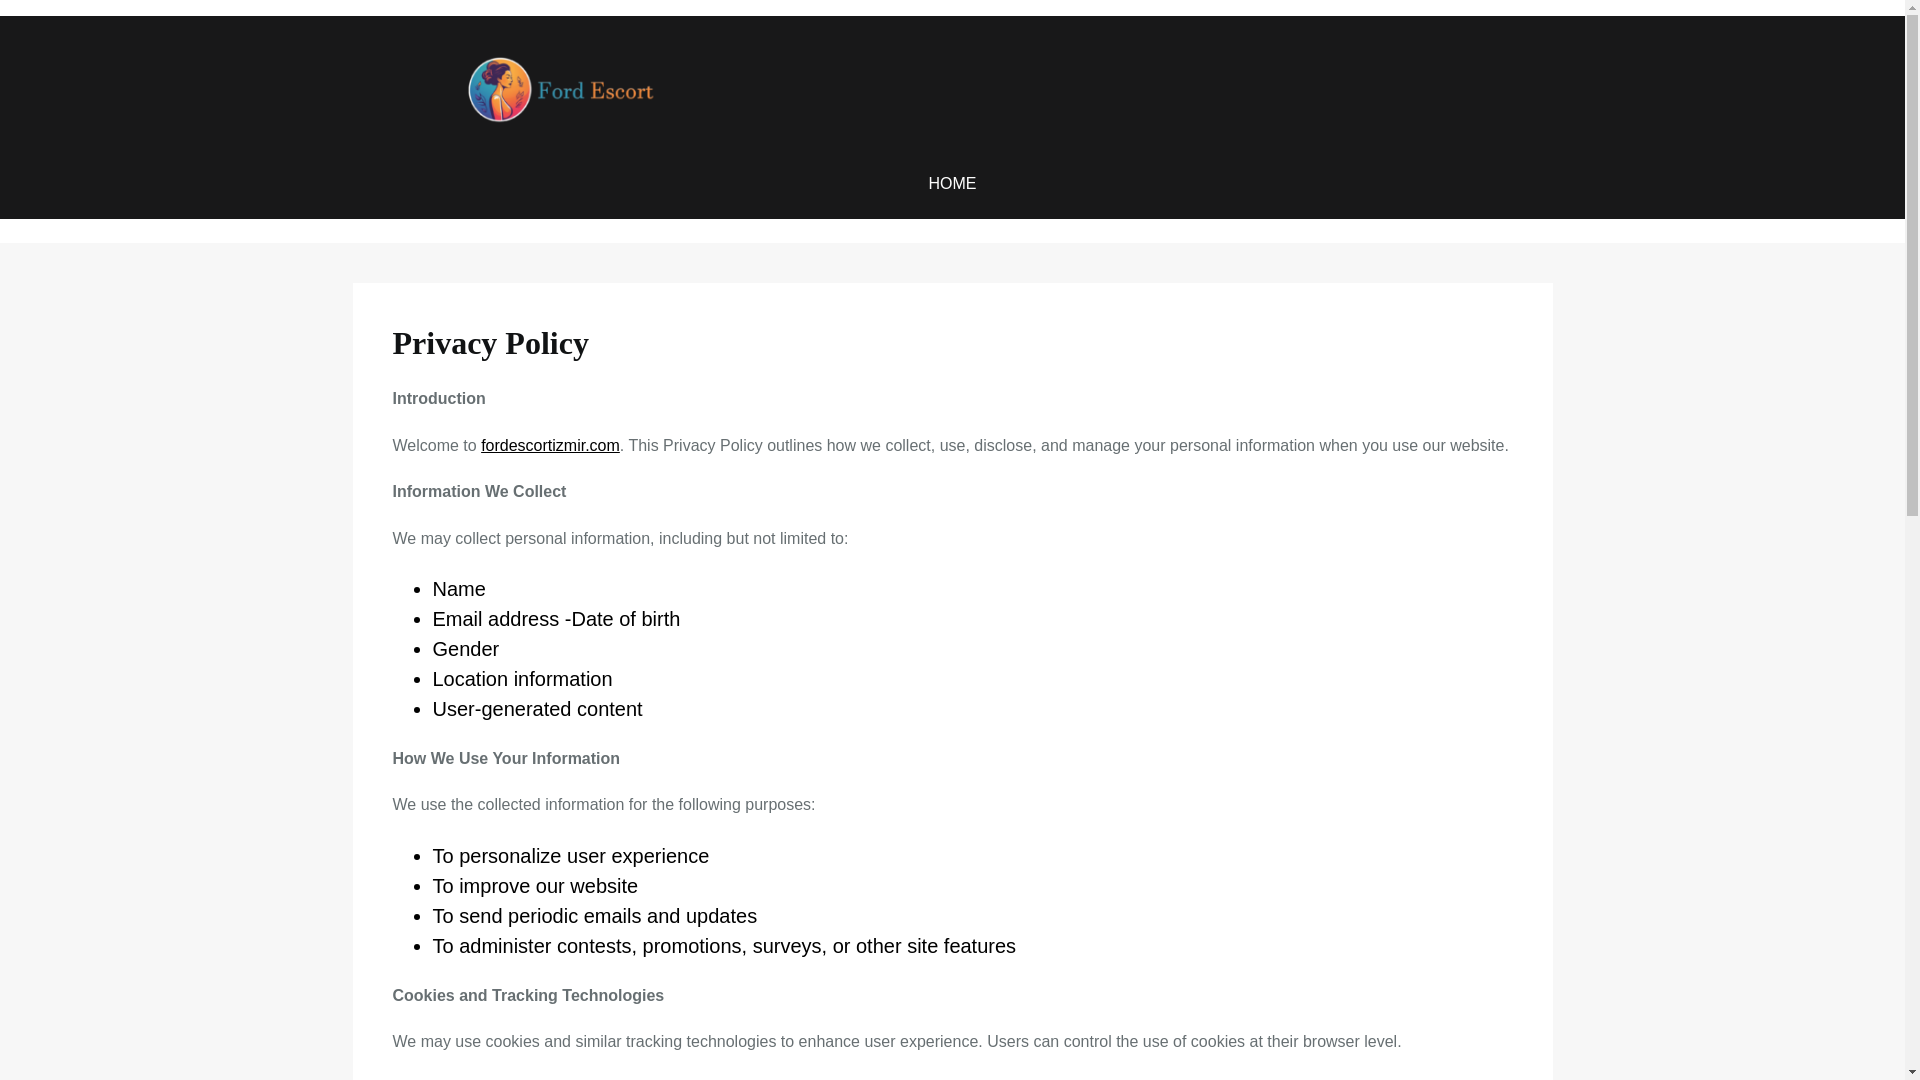 The height and width of the screenshot is (1080, 1920). Describe the element at coordinates (951, 183) in the screenshot. I see `HOME` at that location.